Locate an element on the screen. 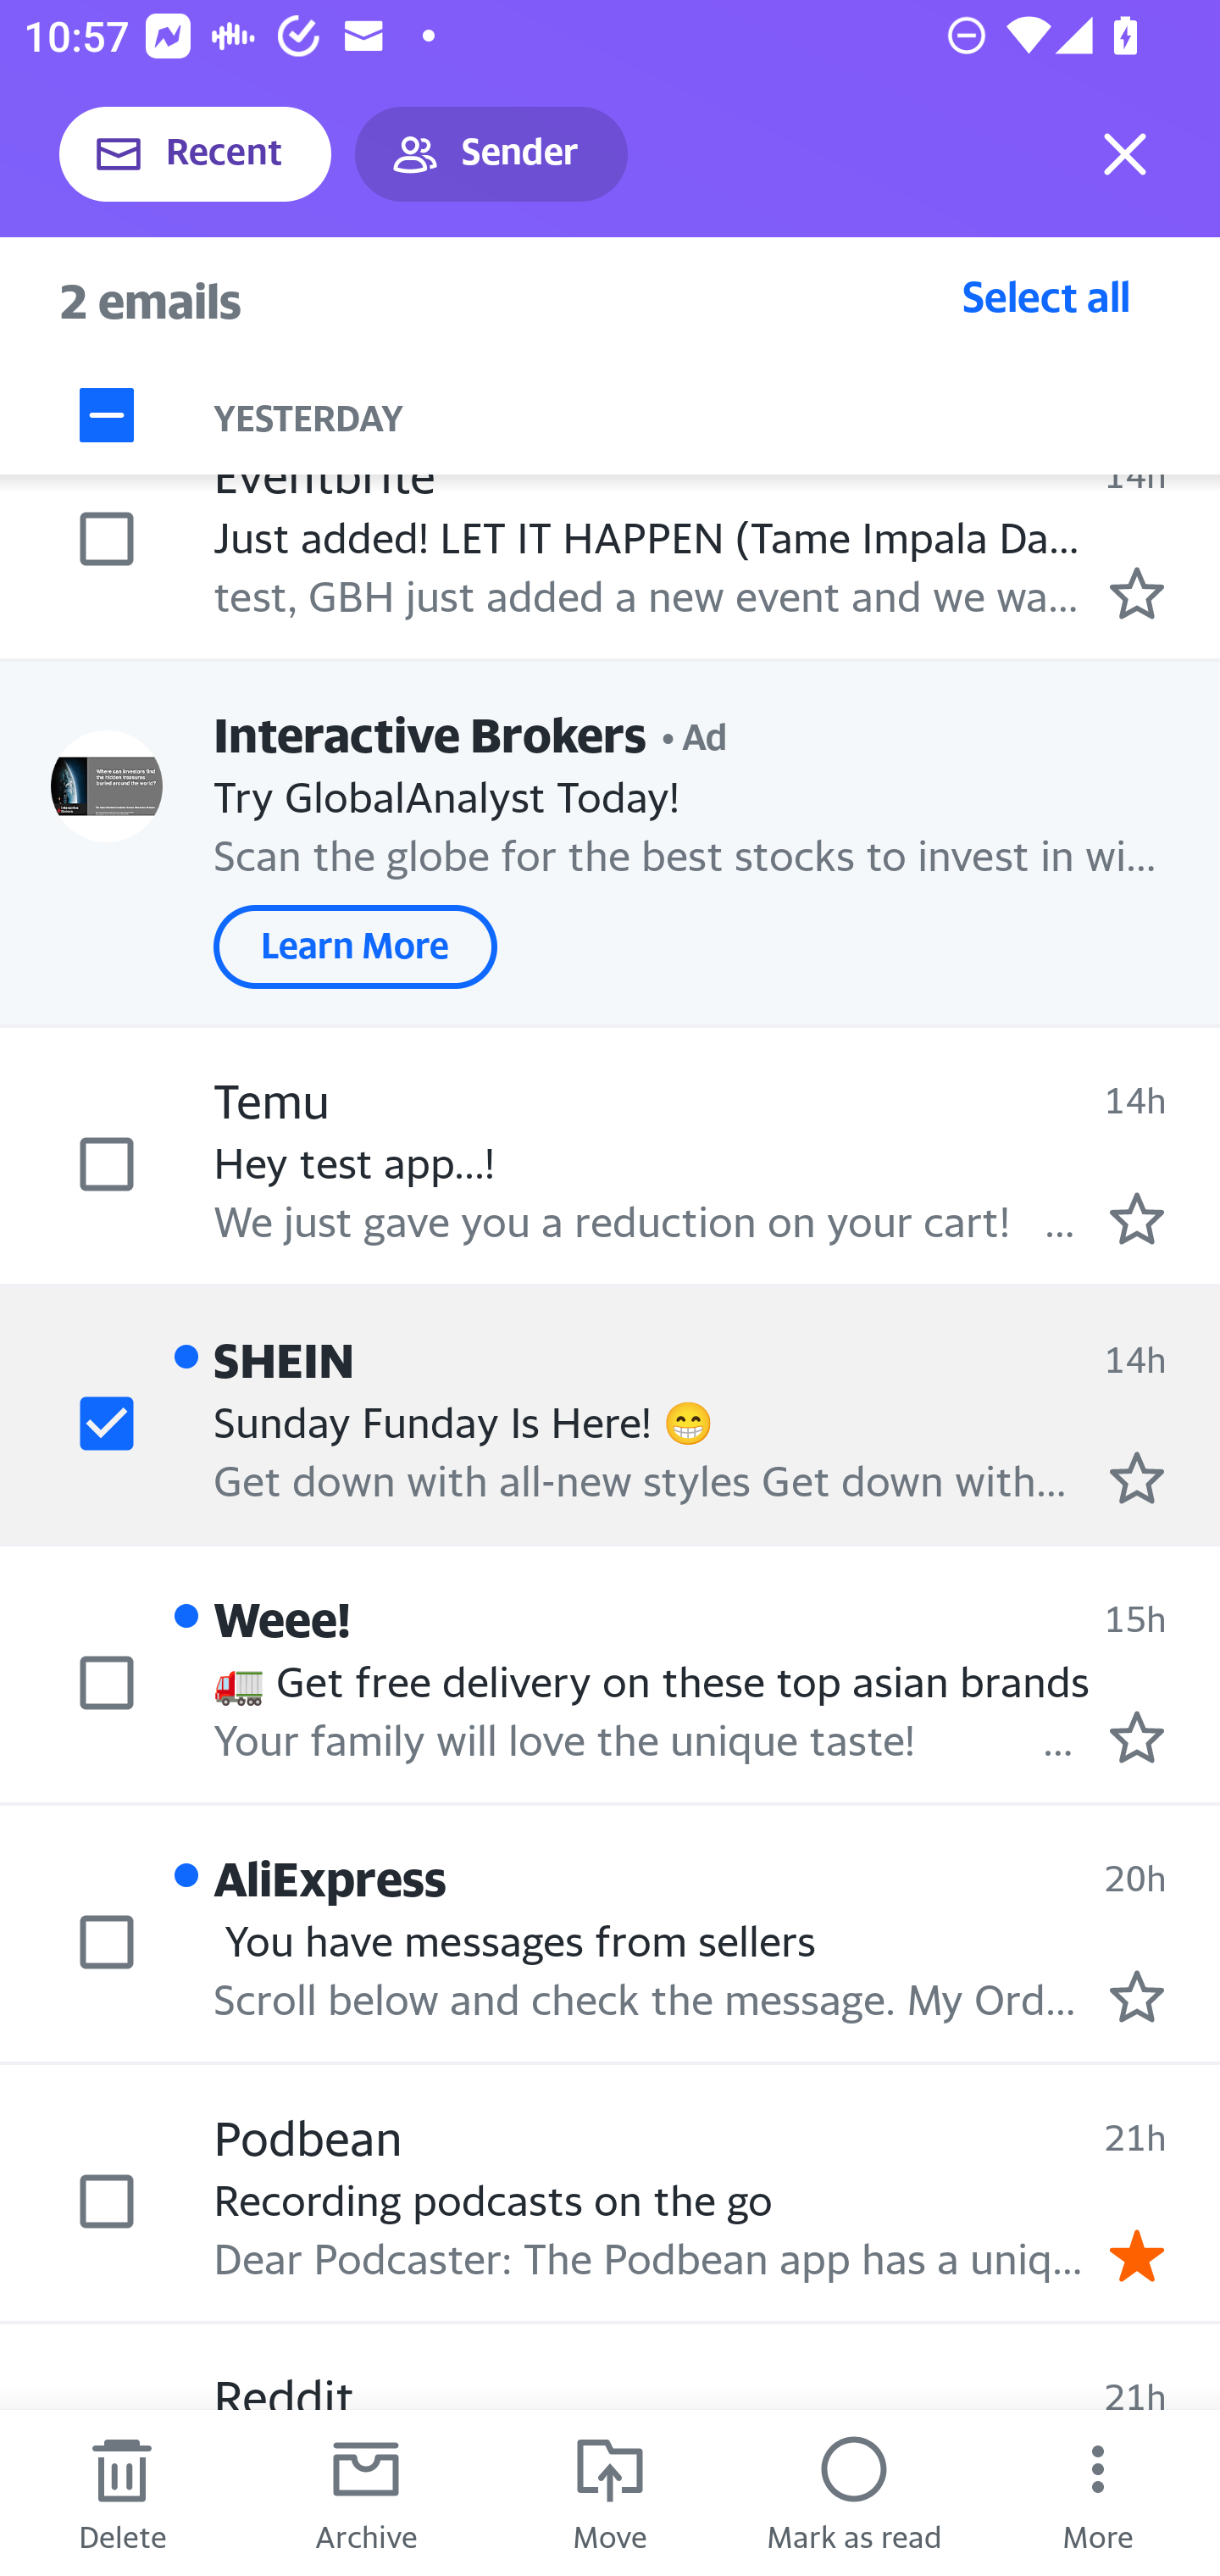  Mark as starred. is located at coordinates (1137, 1219).